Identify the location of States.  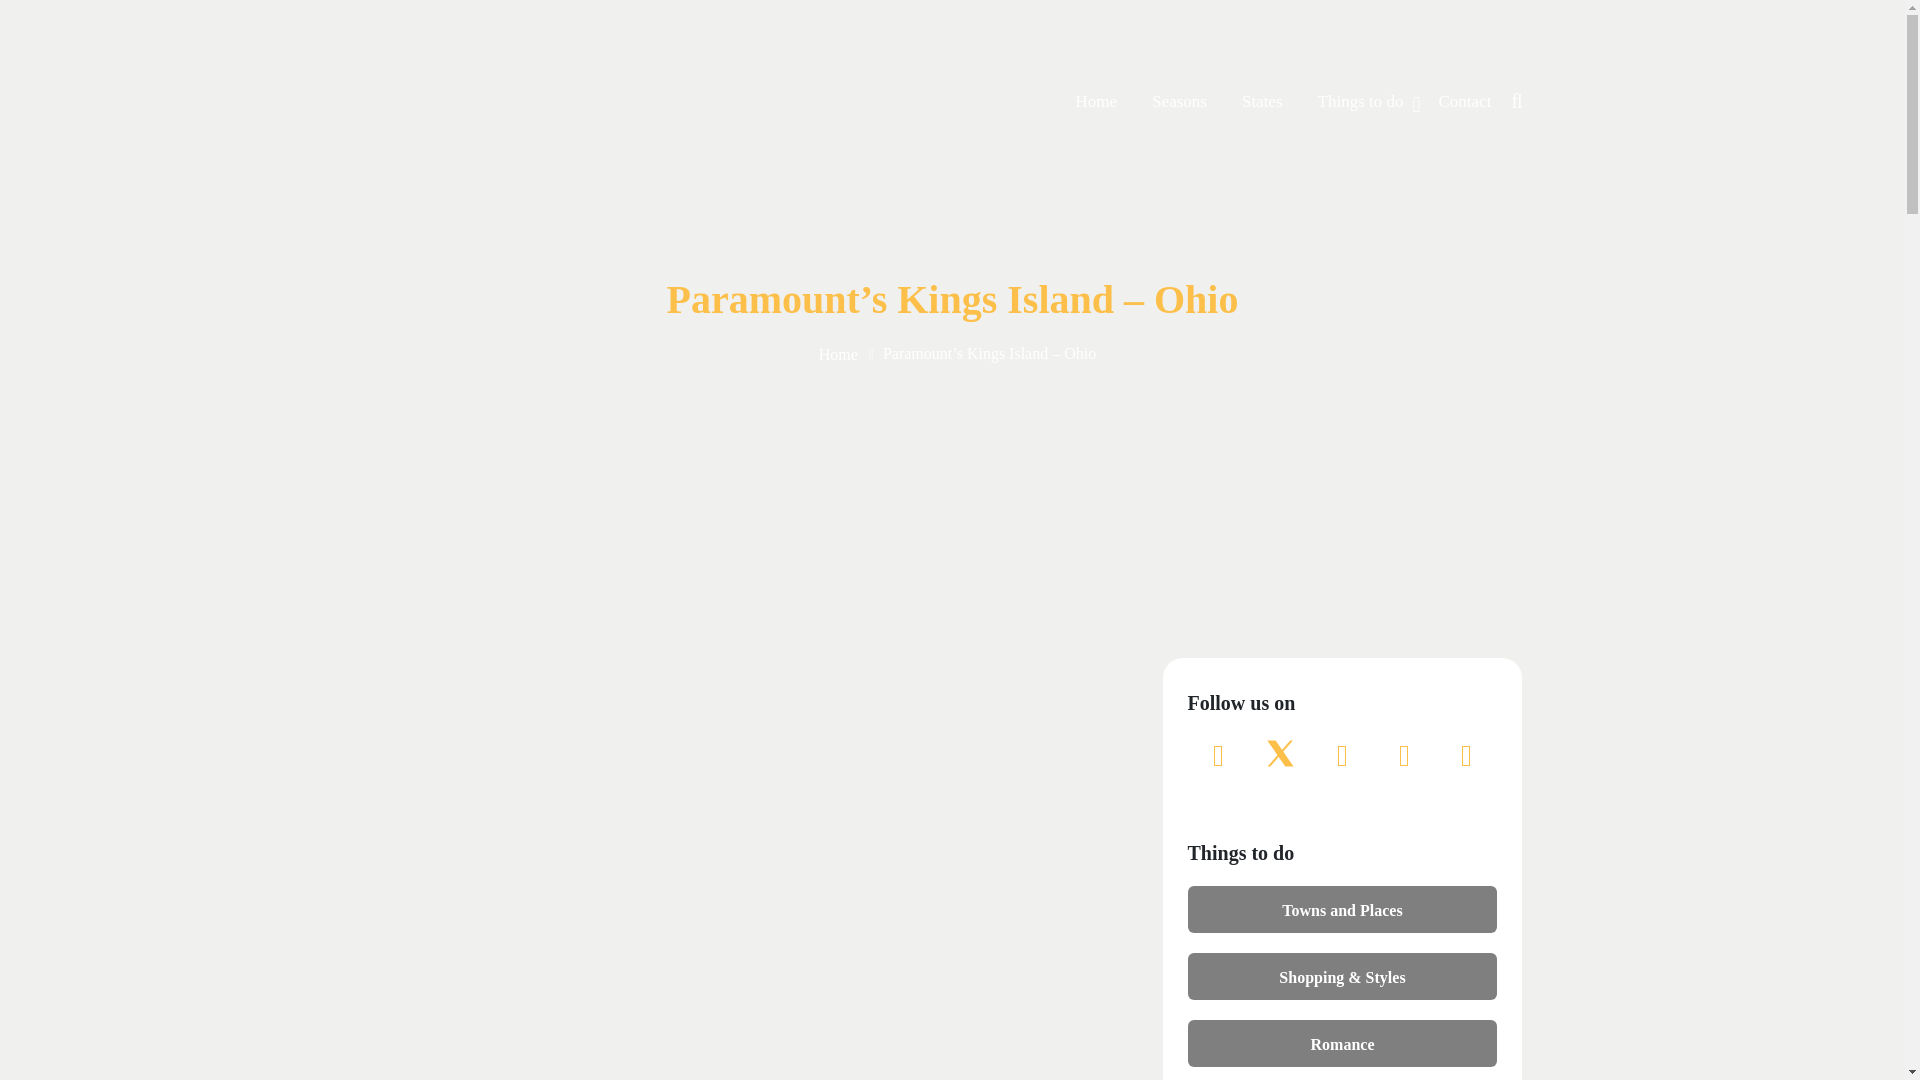
(1262, 102).